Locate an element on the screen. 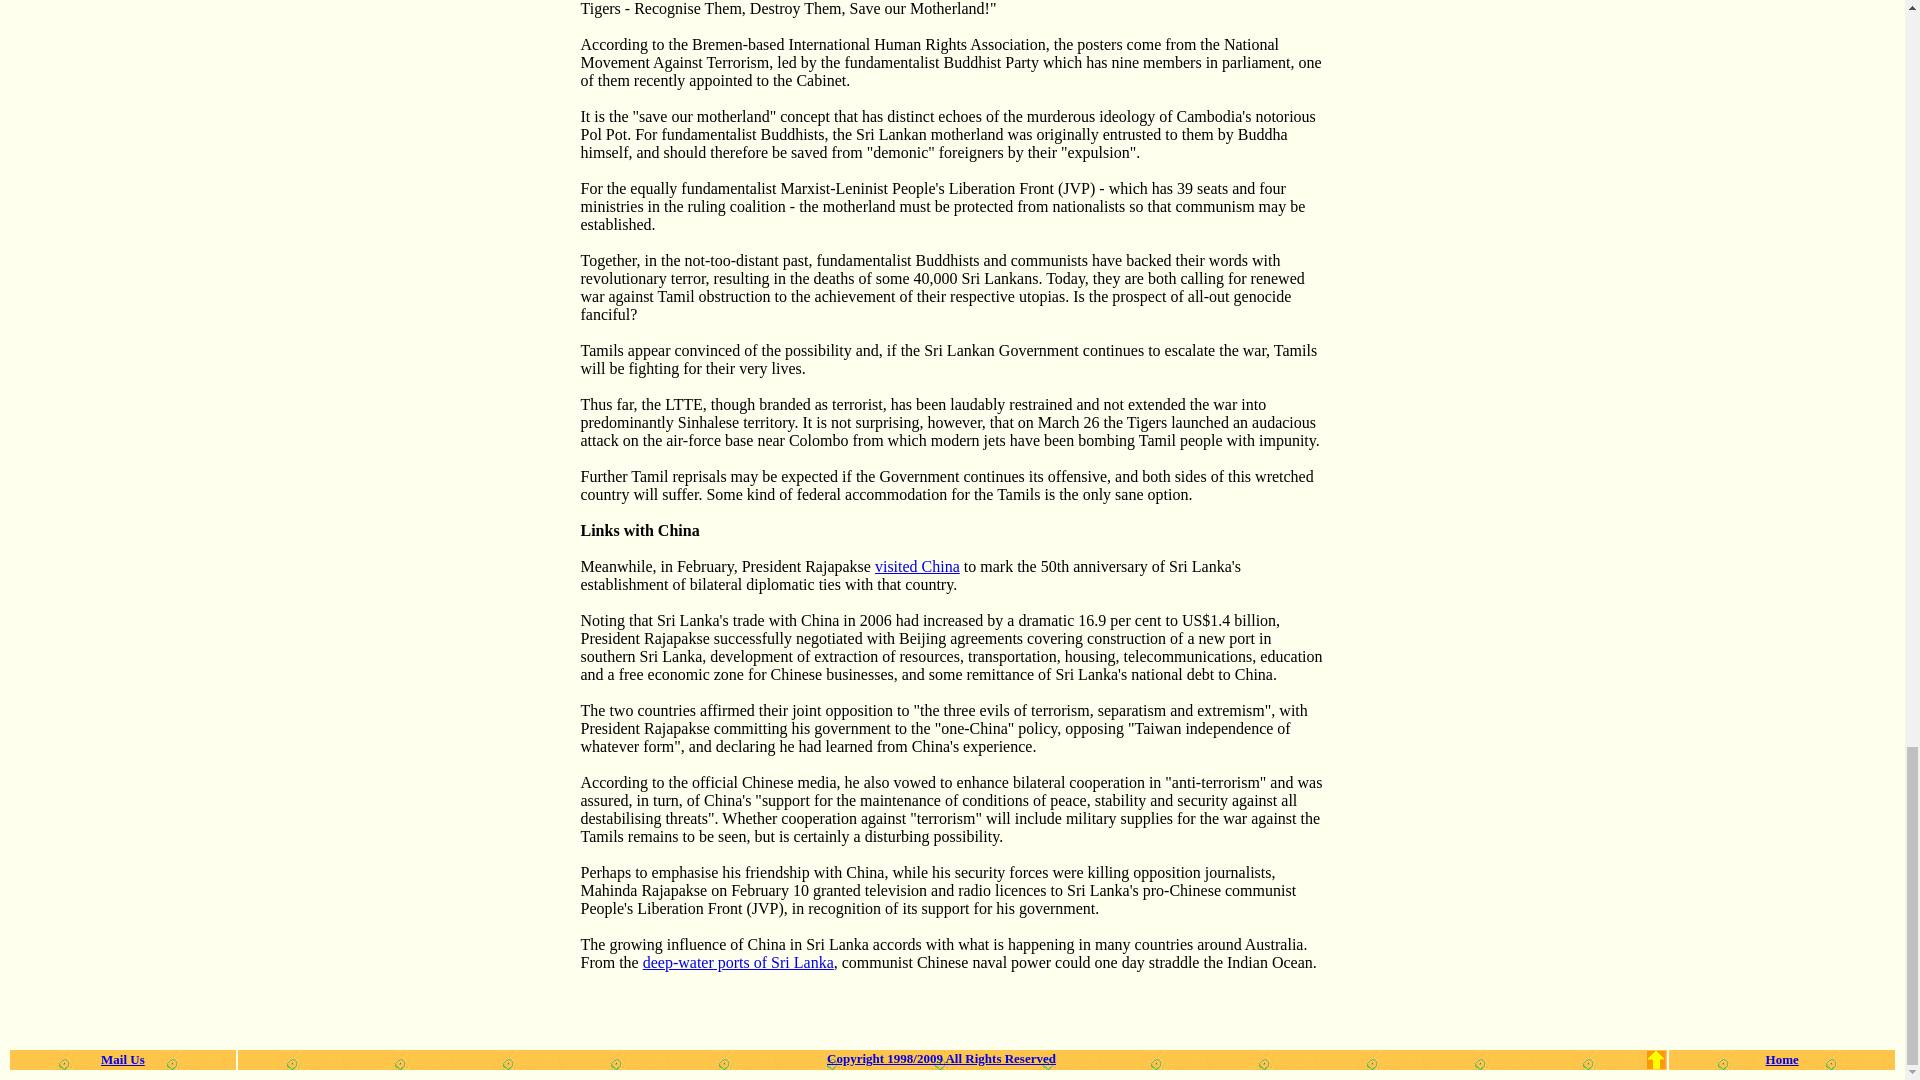  deep-water ports of Sri Lanka is located at coordinates (738, 962).